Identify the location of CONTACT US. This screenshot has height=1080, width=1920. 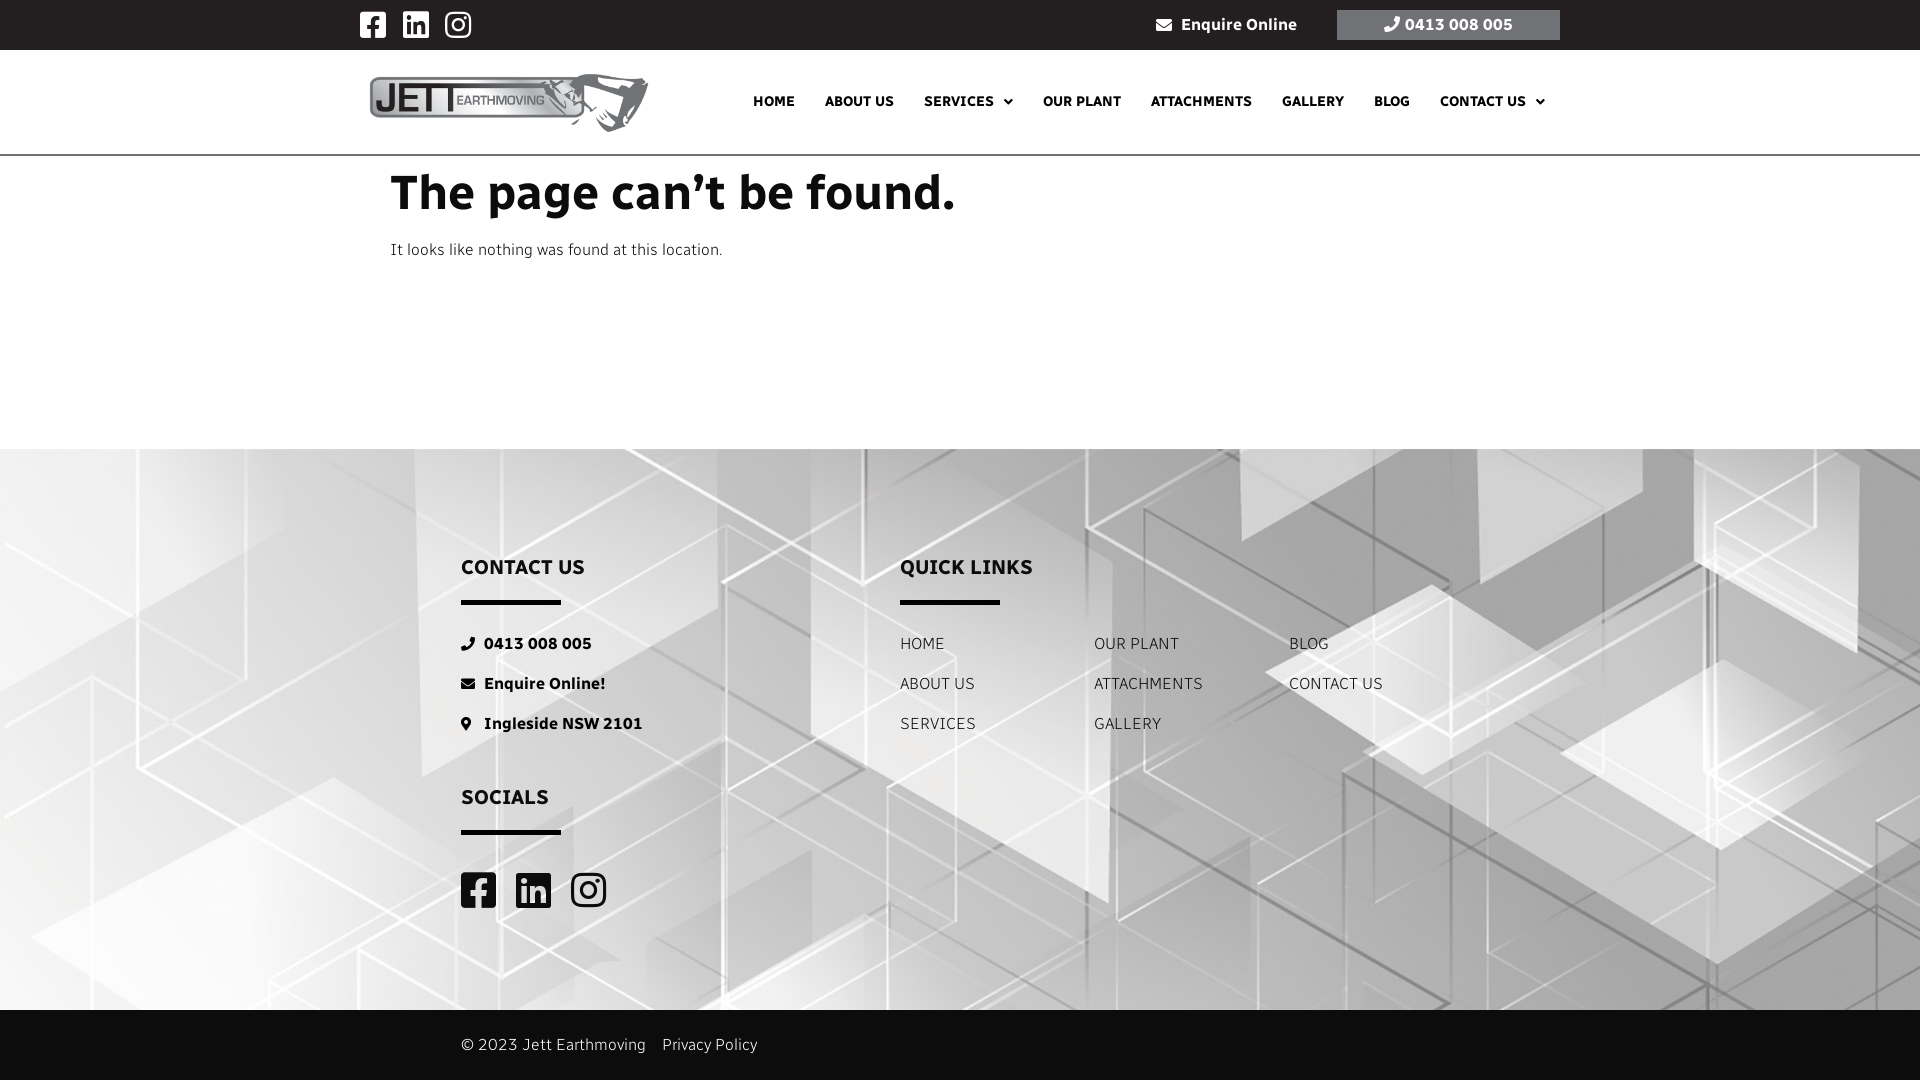
(1374, 684).